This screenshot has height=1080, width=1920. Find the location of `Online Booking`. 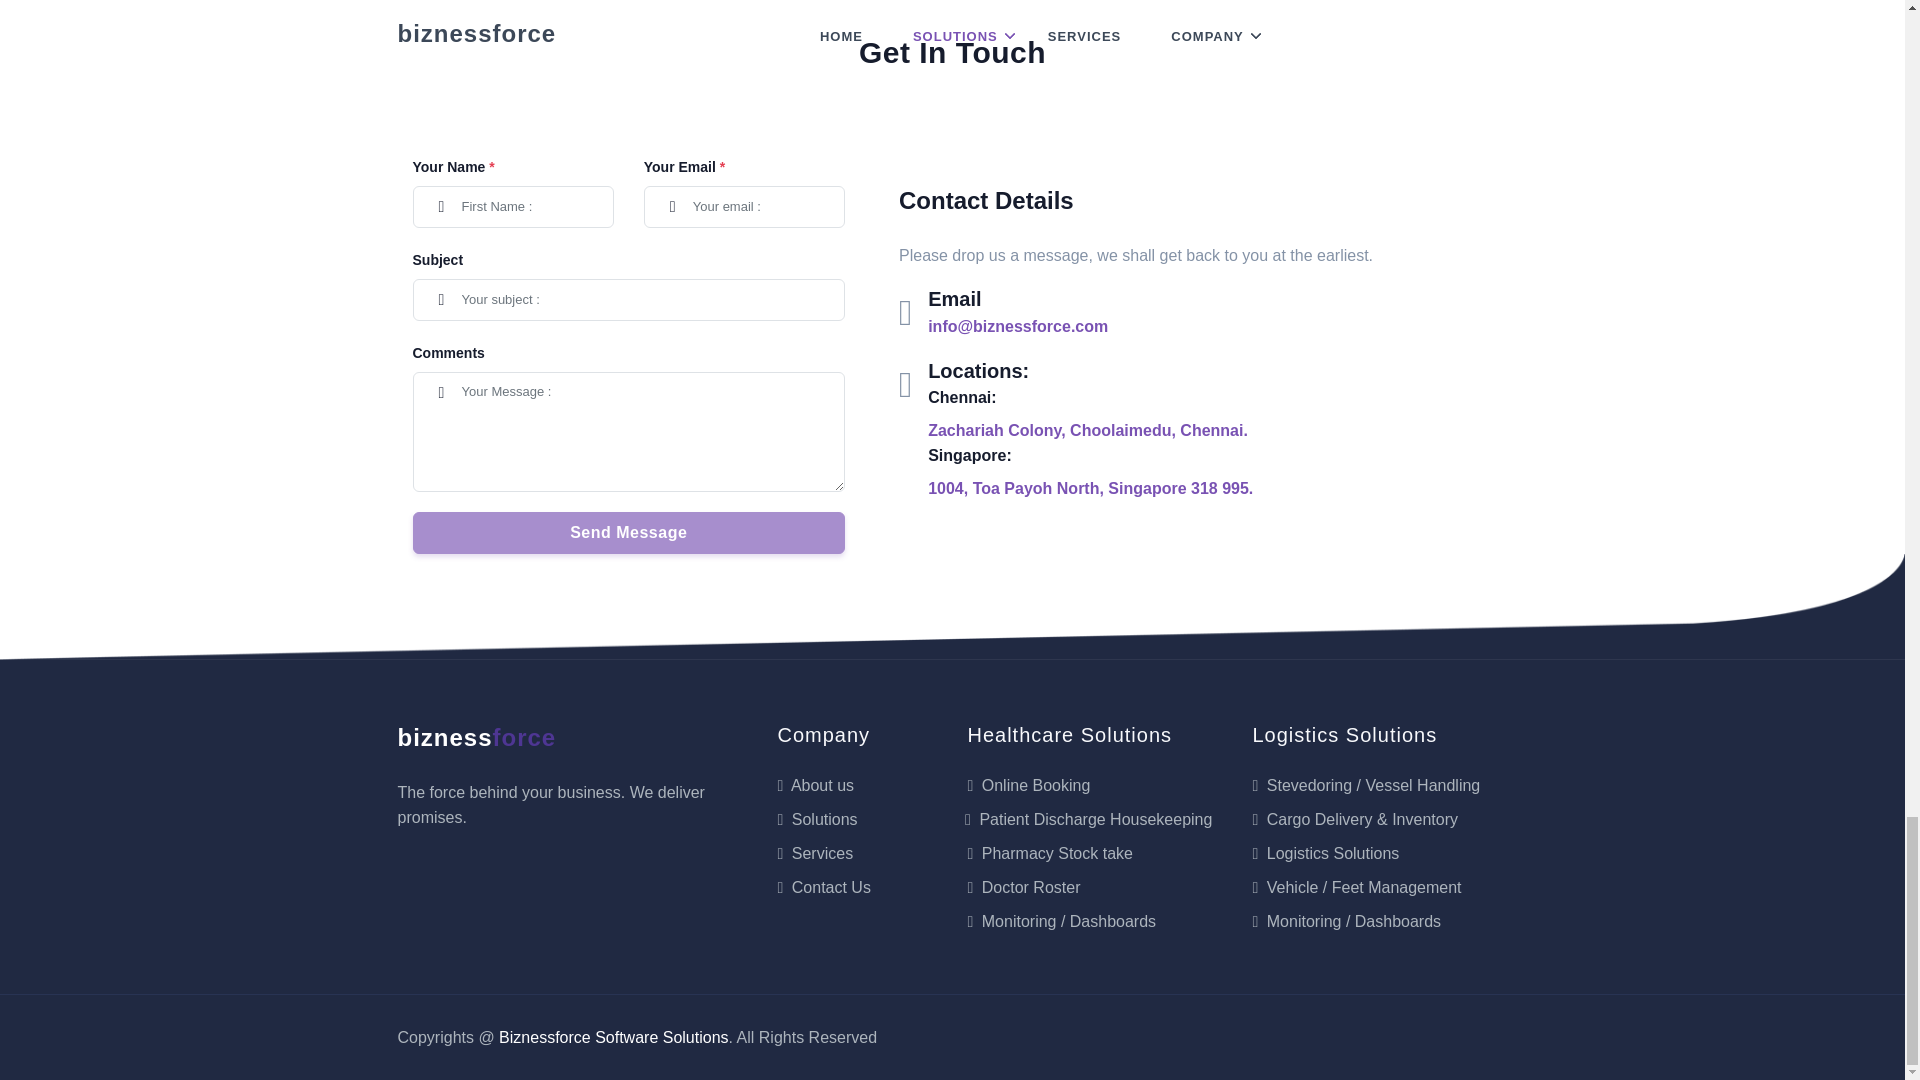

Online Booking is located at coordinates (1028, 784).